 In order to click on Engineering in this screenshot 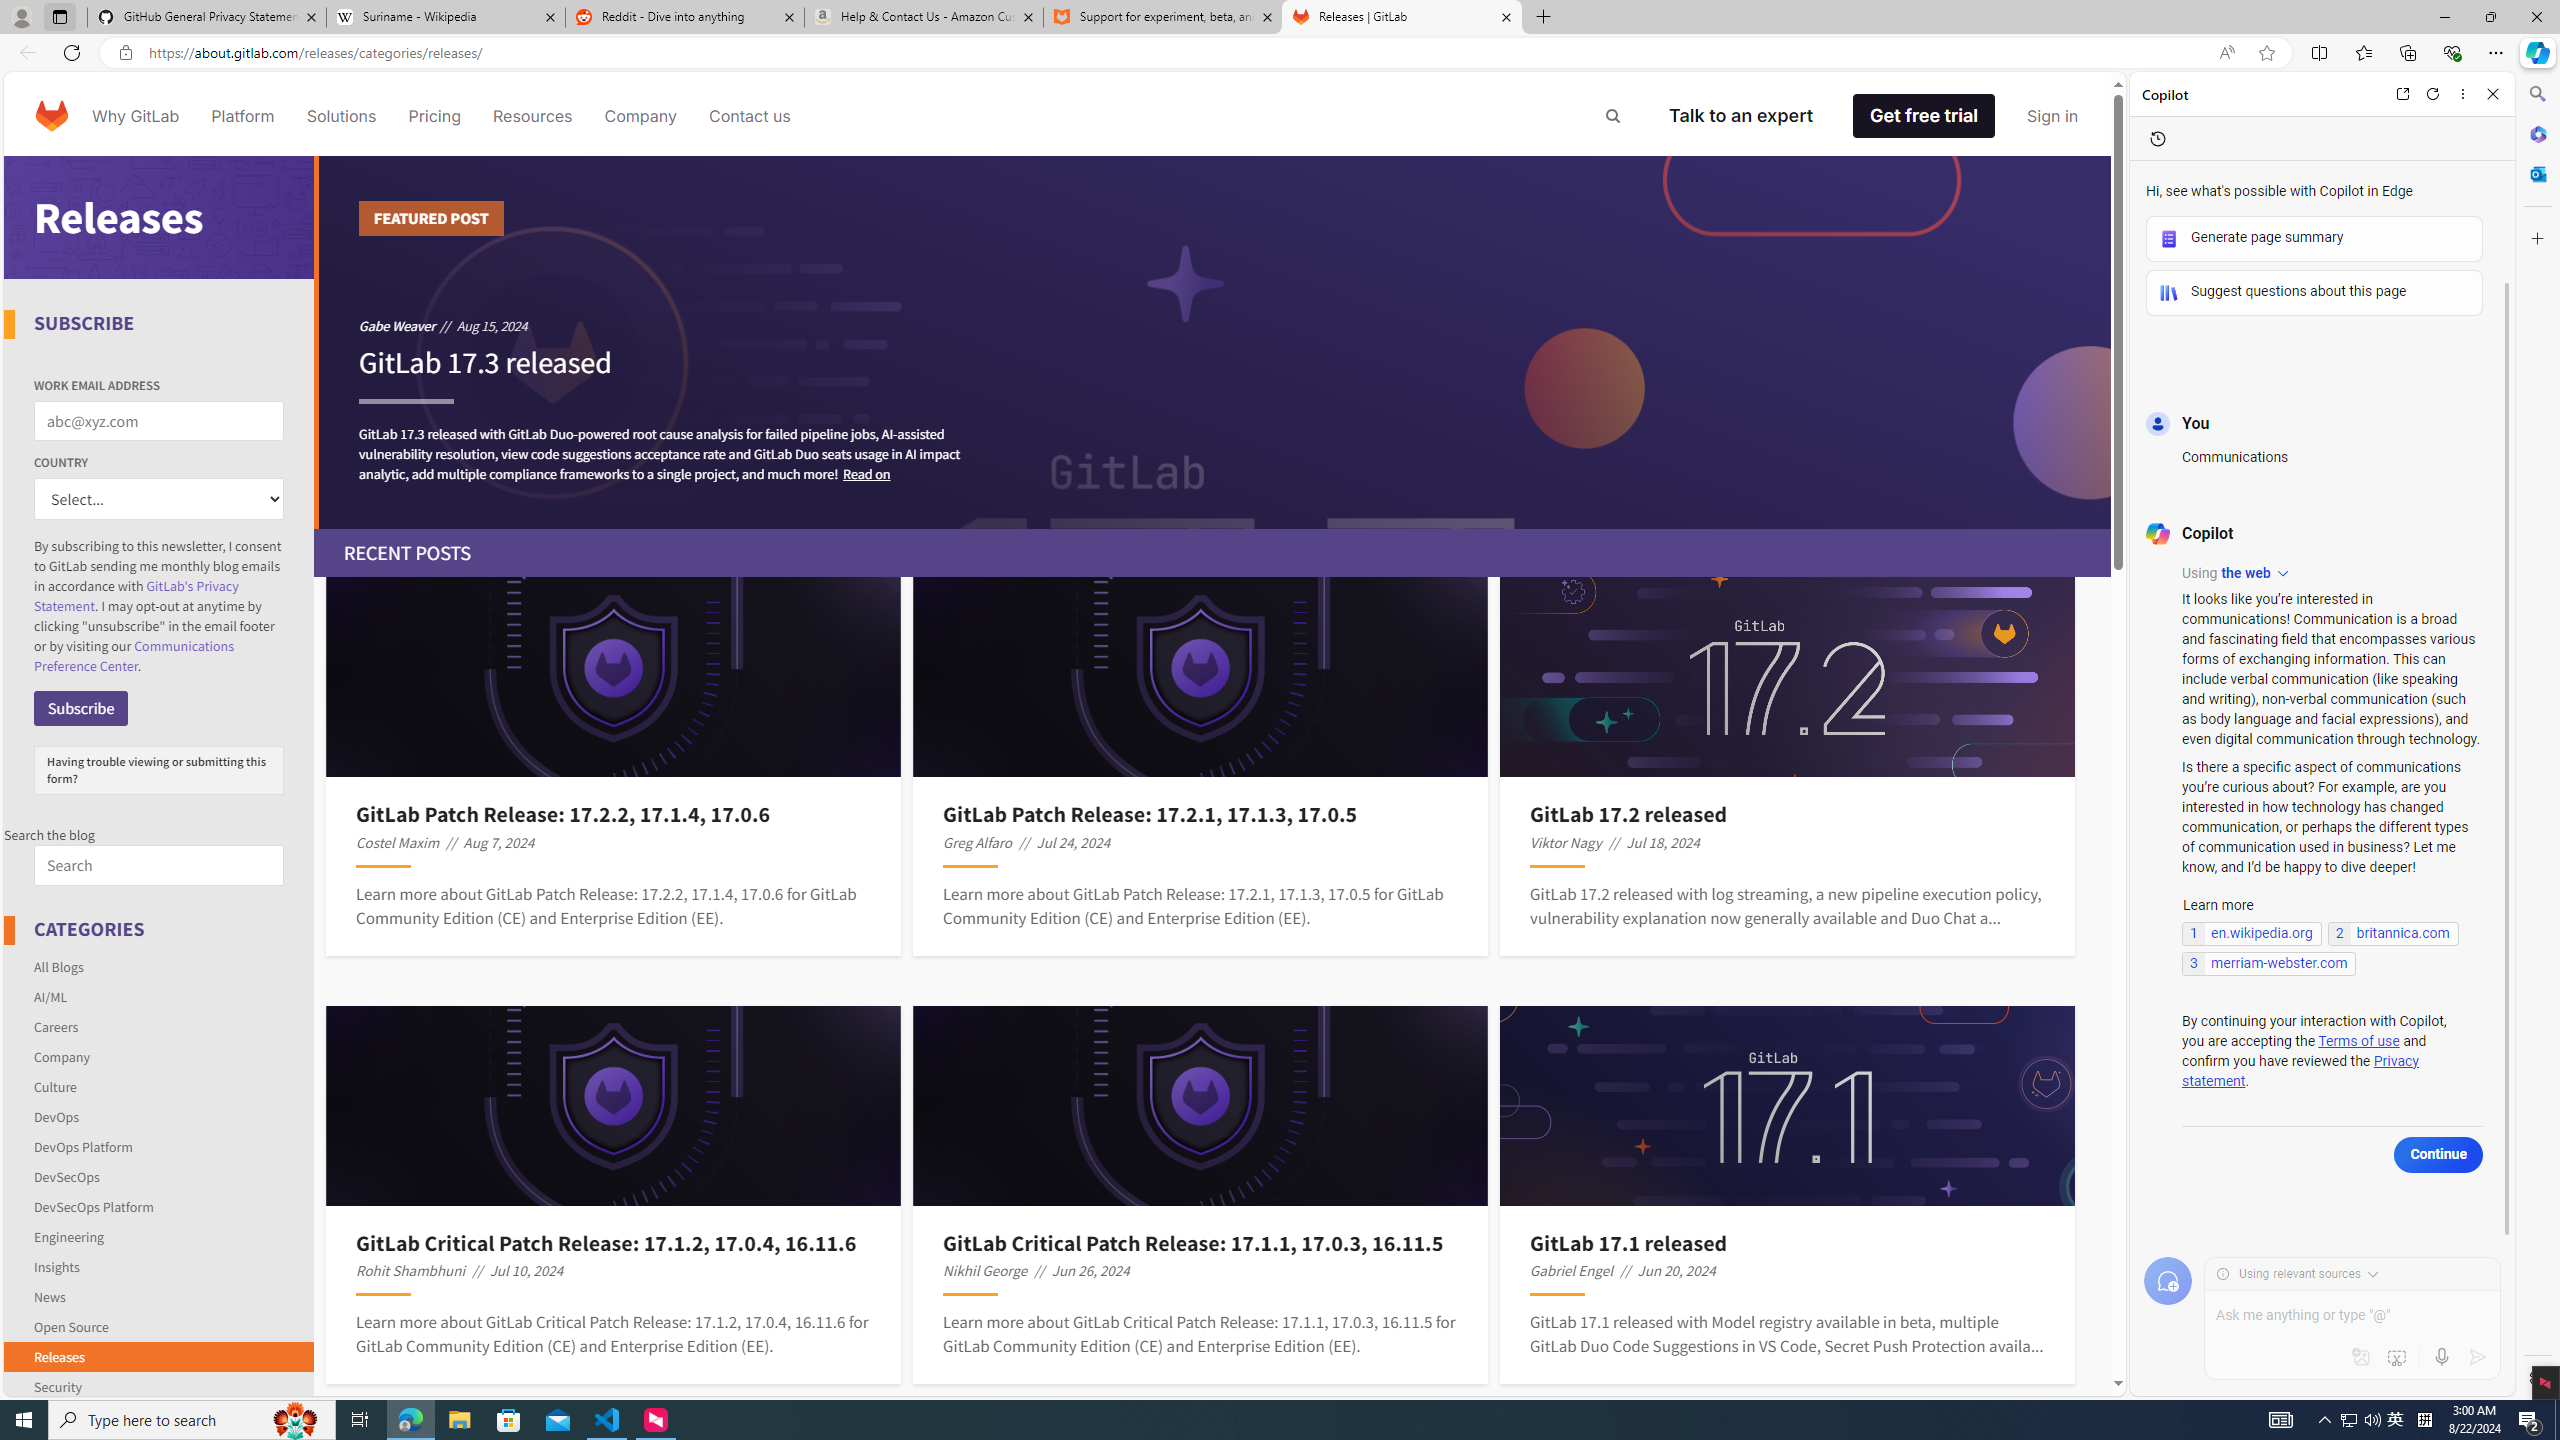, I will do `click(160, 1236)`.